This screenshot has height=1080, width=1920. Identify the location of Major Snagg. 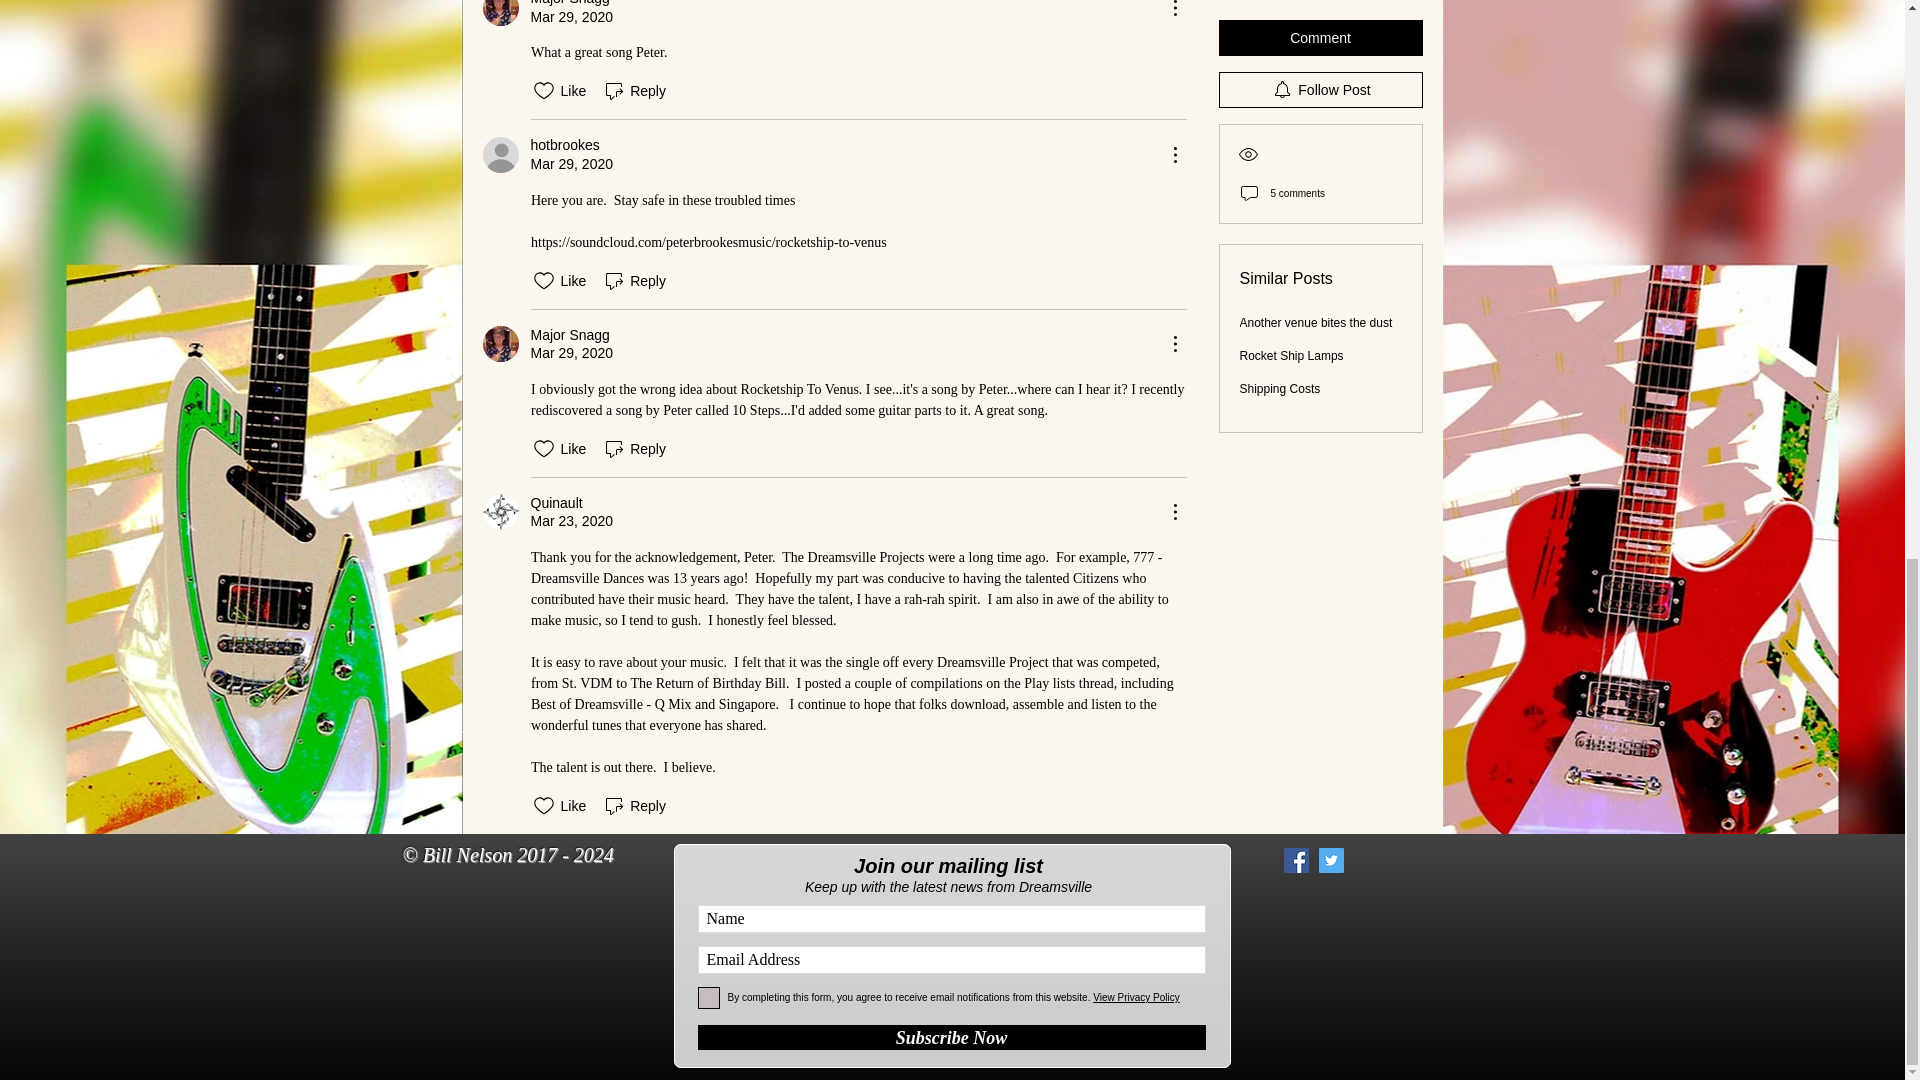
(568, 335).